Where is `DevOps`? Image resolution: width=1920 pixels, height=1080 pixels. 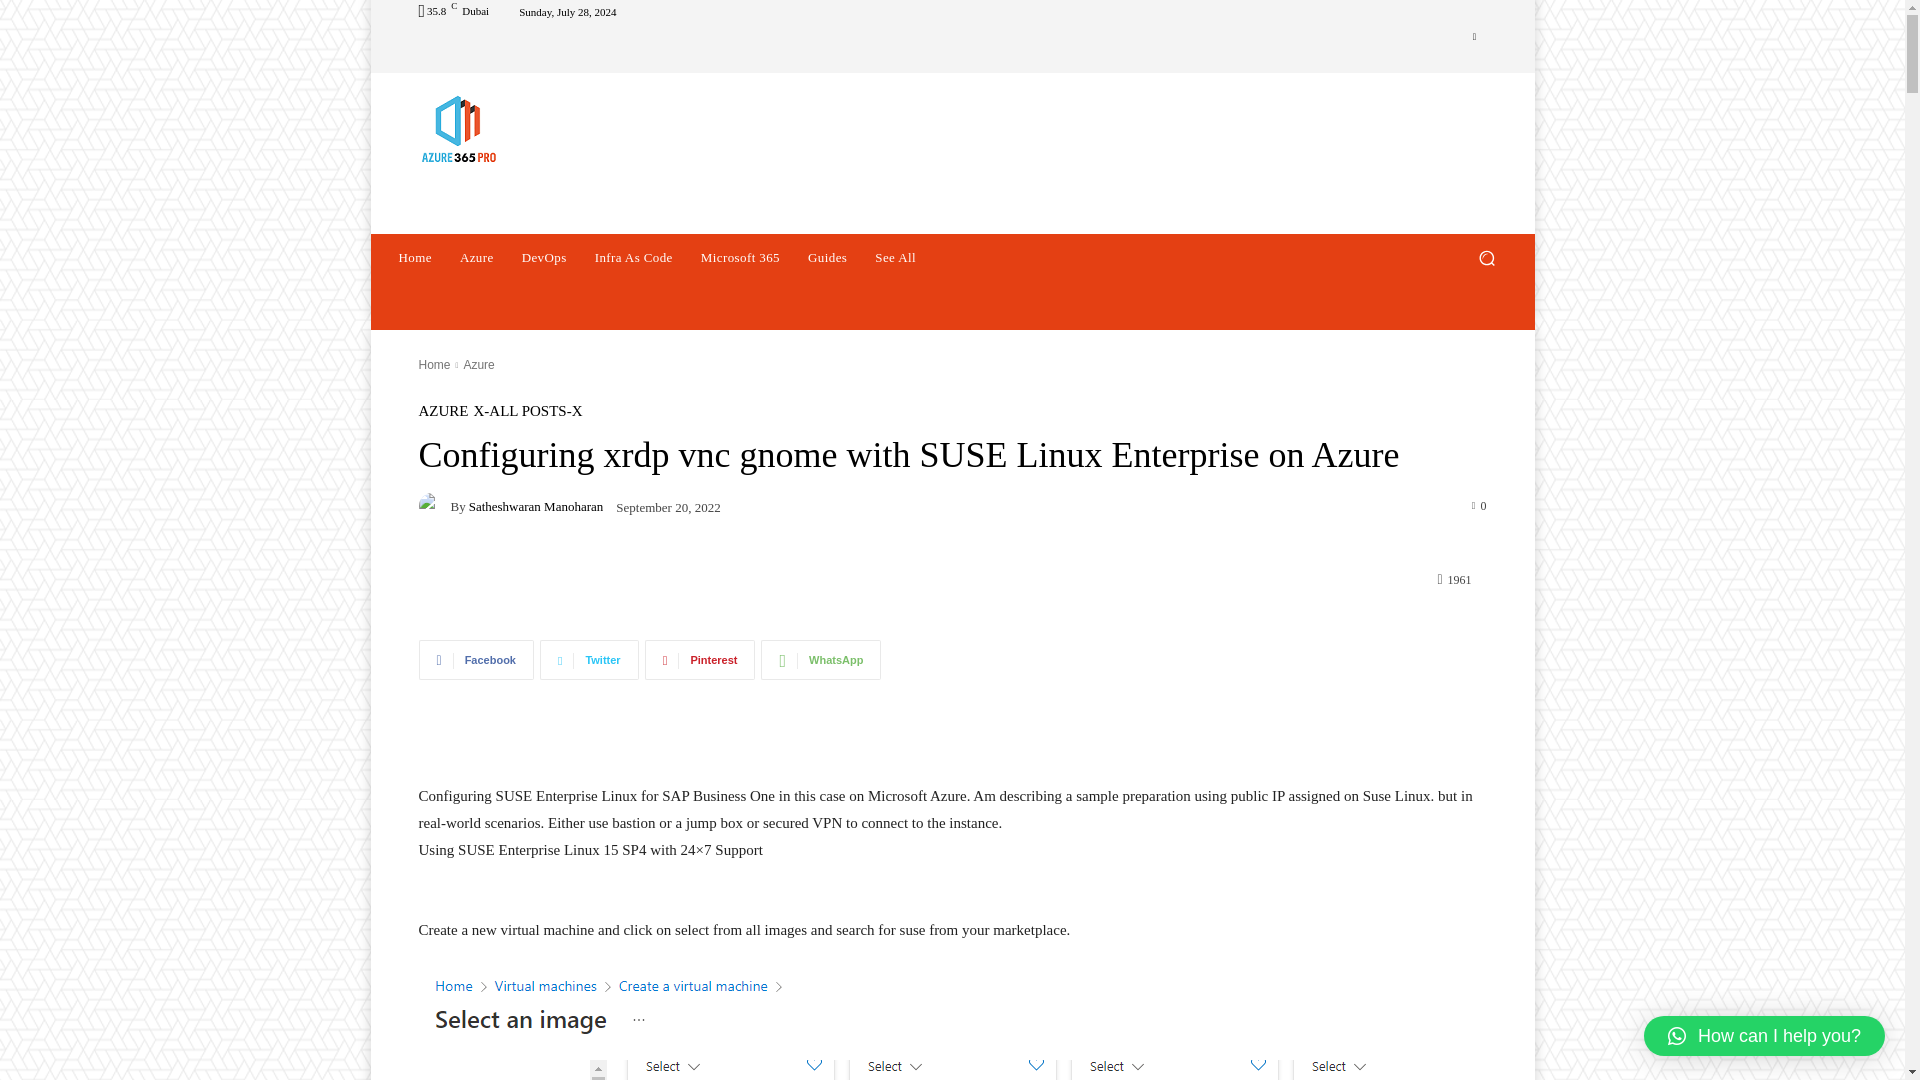
DevOps is located at coordinates (544, 258).